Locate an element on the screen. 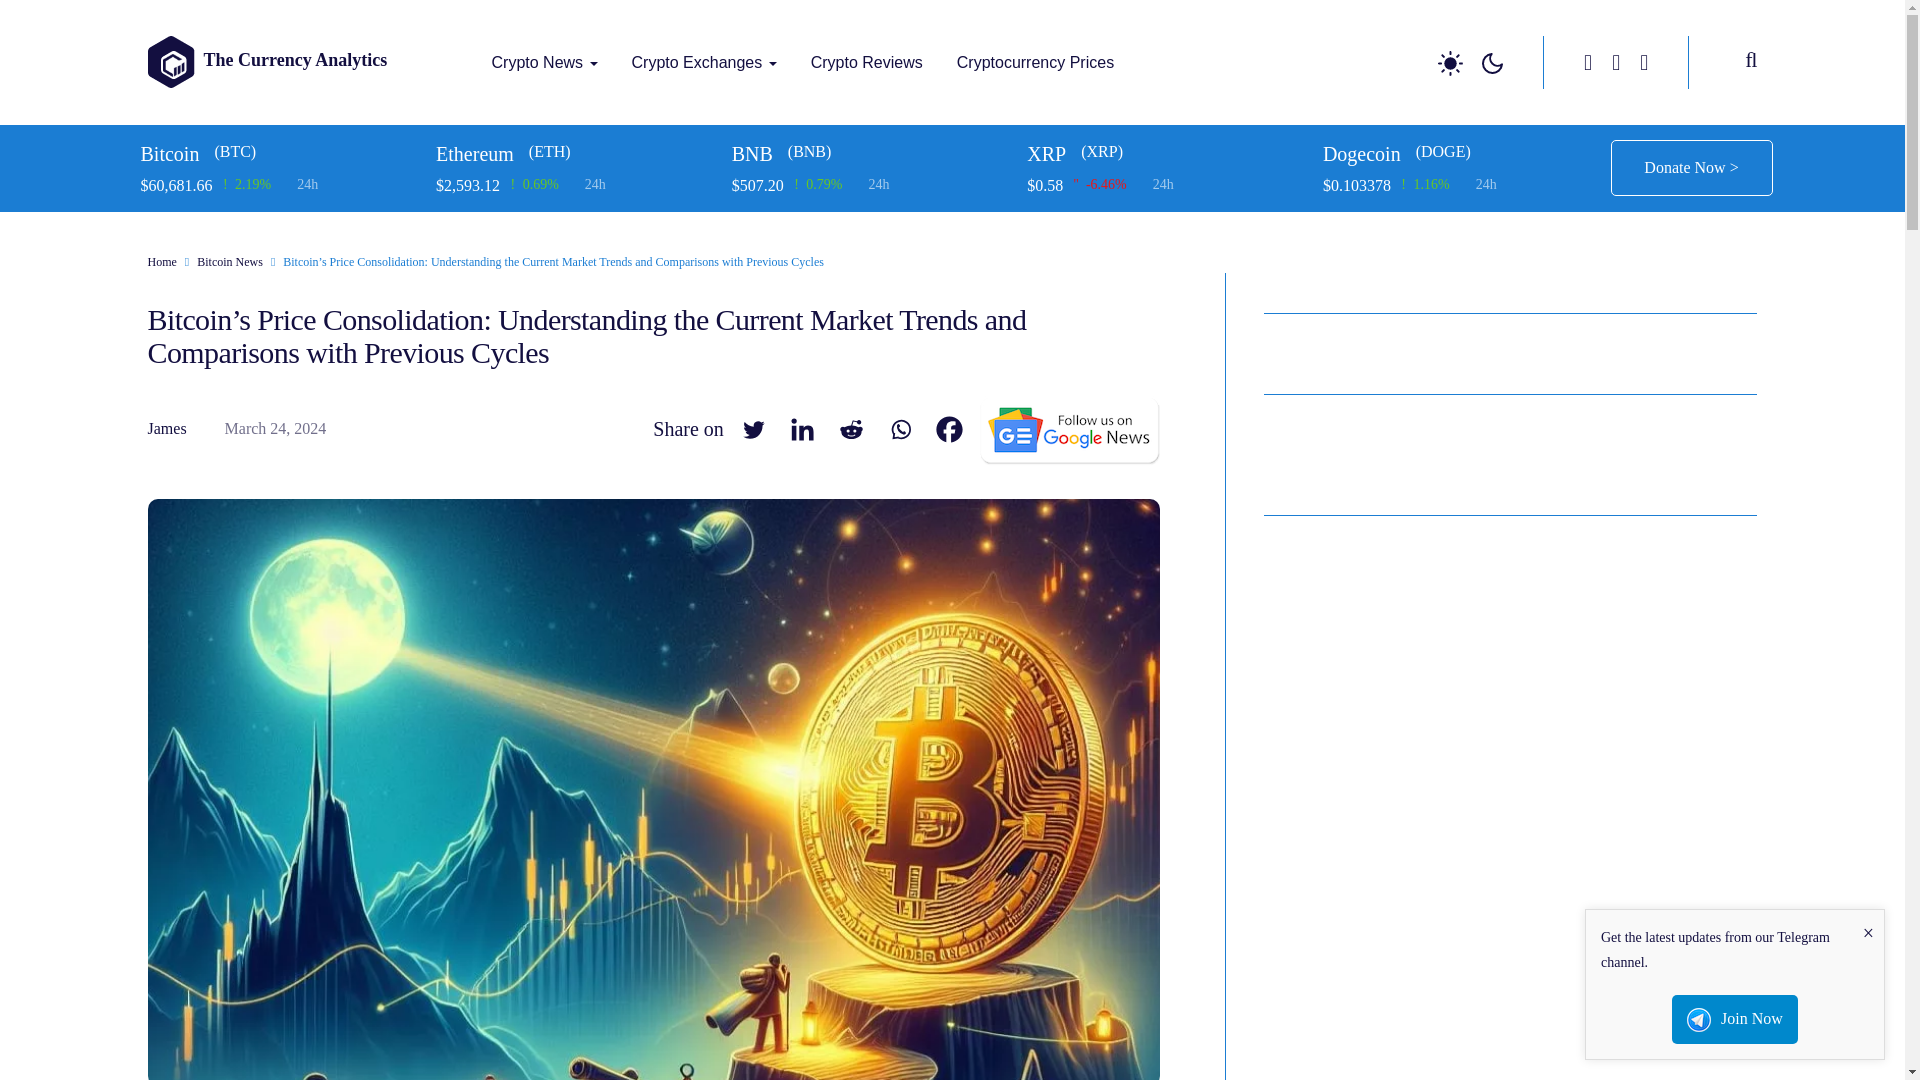 The image size is (1920, 1080). Bitcoin is located at coordinates (280, 154).